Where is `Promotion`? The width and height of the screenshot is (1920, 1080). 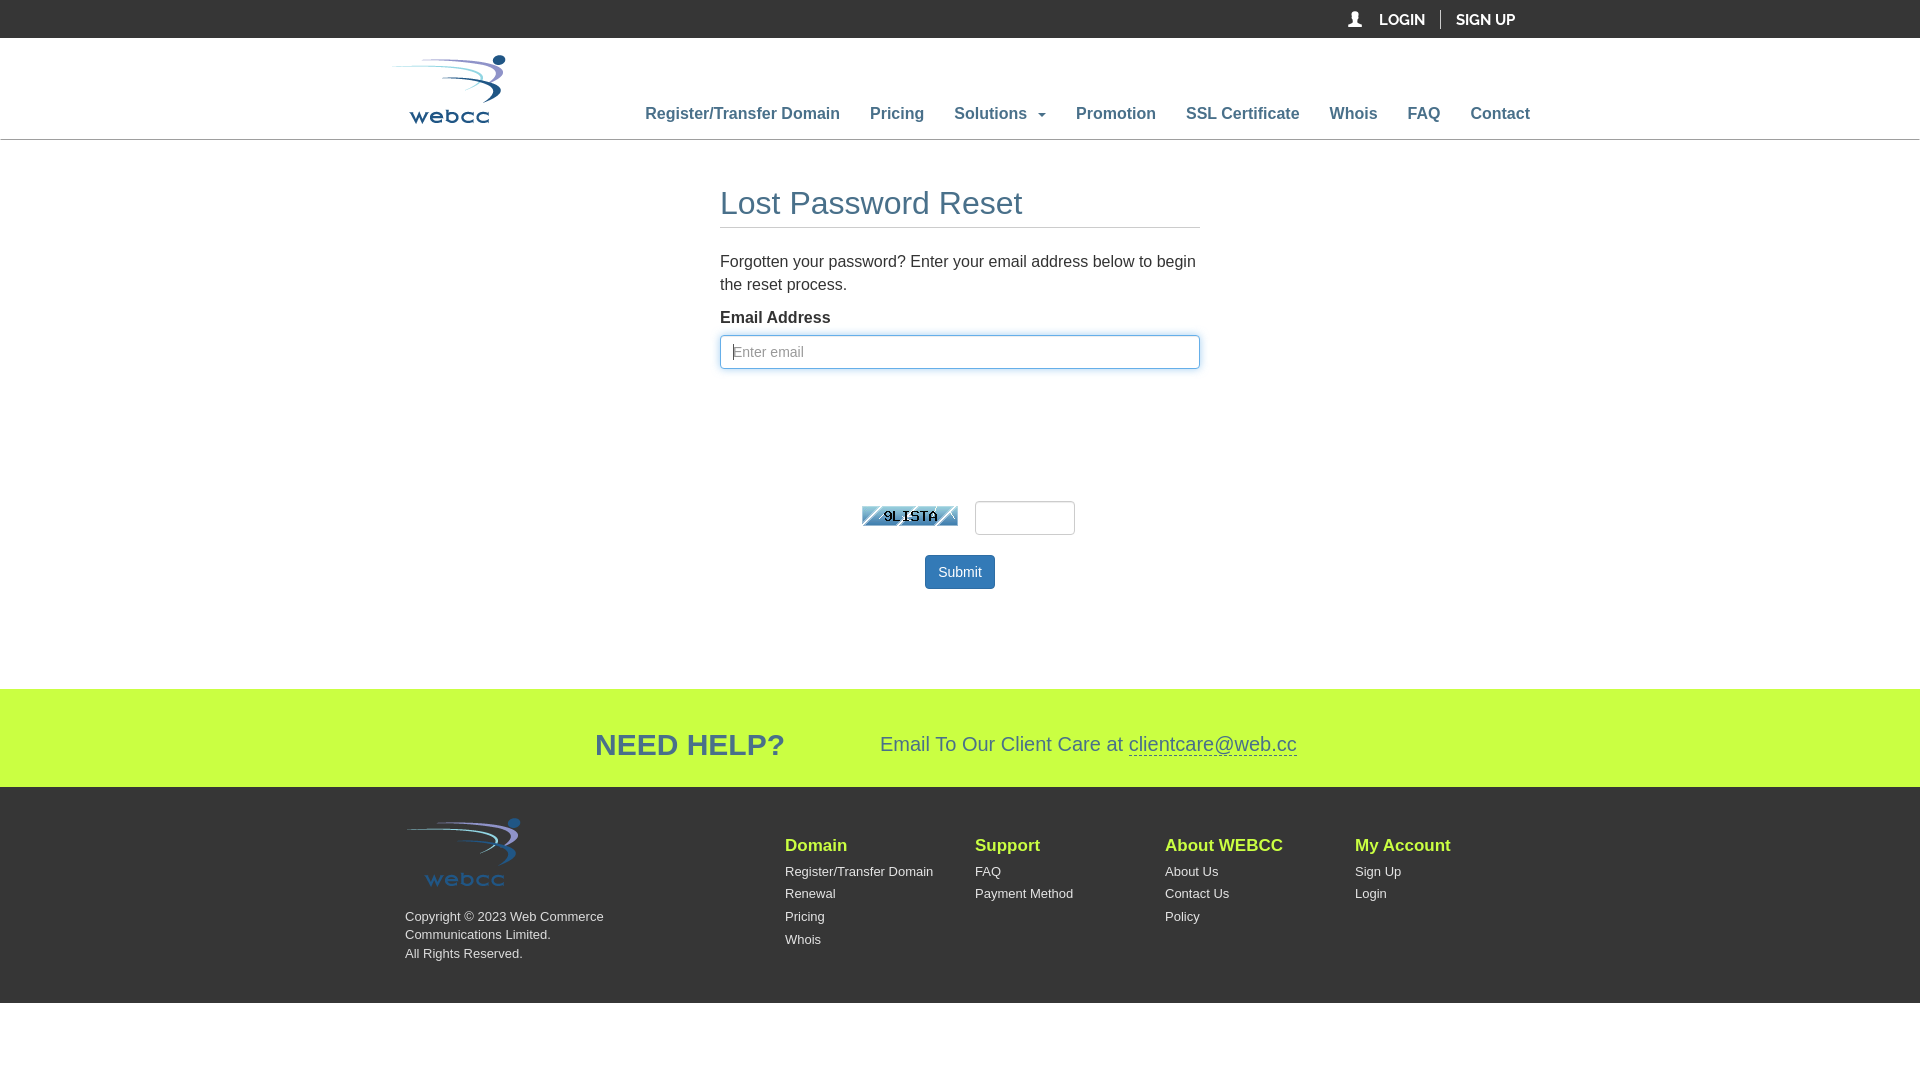
Promotion is located at coordinates (1116, 114).